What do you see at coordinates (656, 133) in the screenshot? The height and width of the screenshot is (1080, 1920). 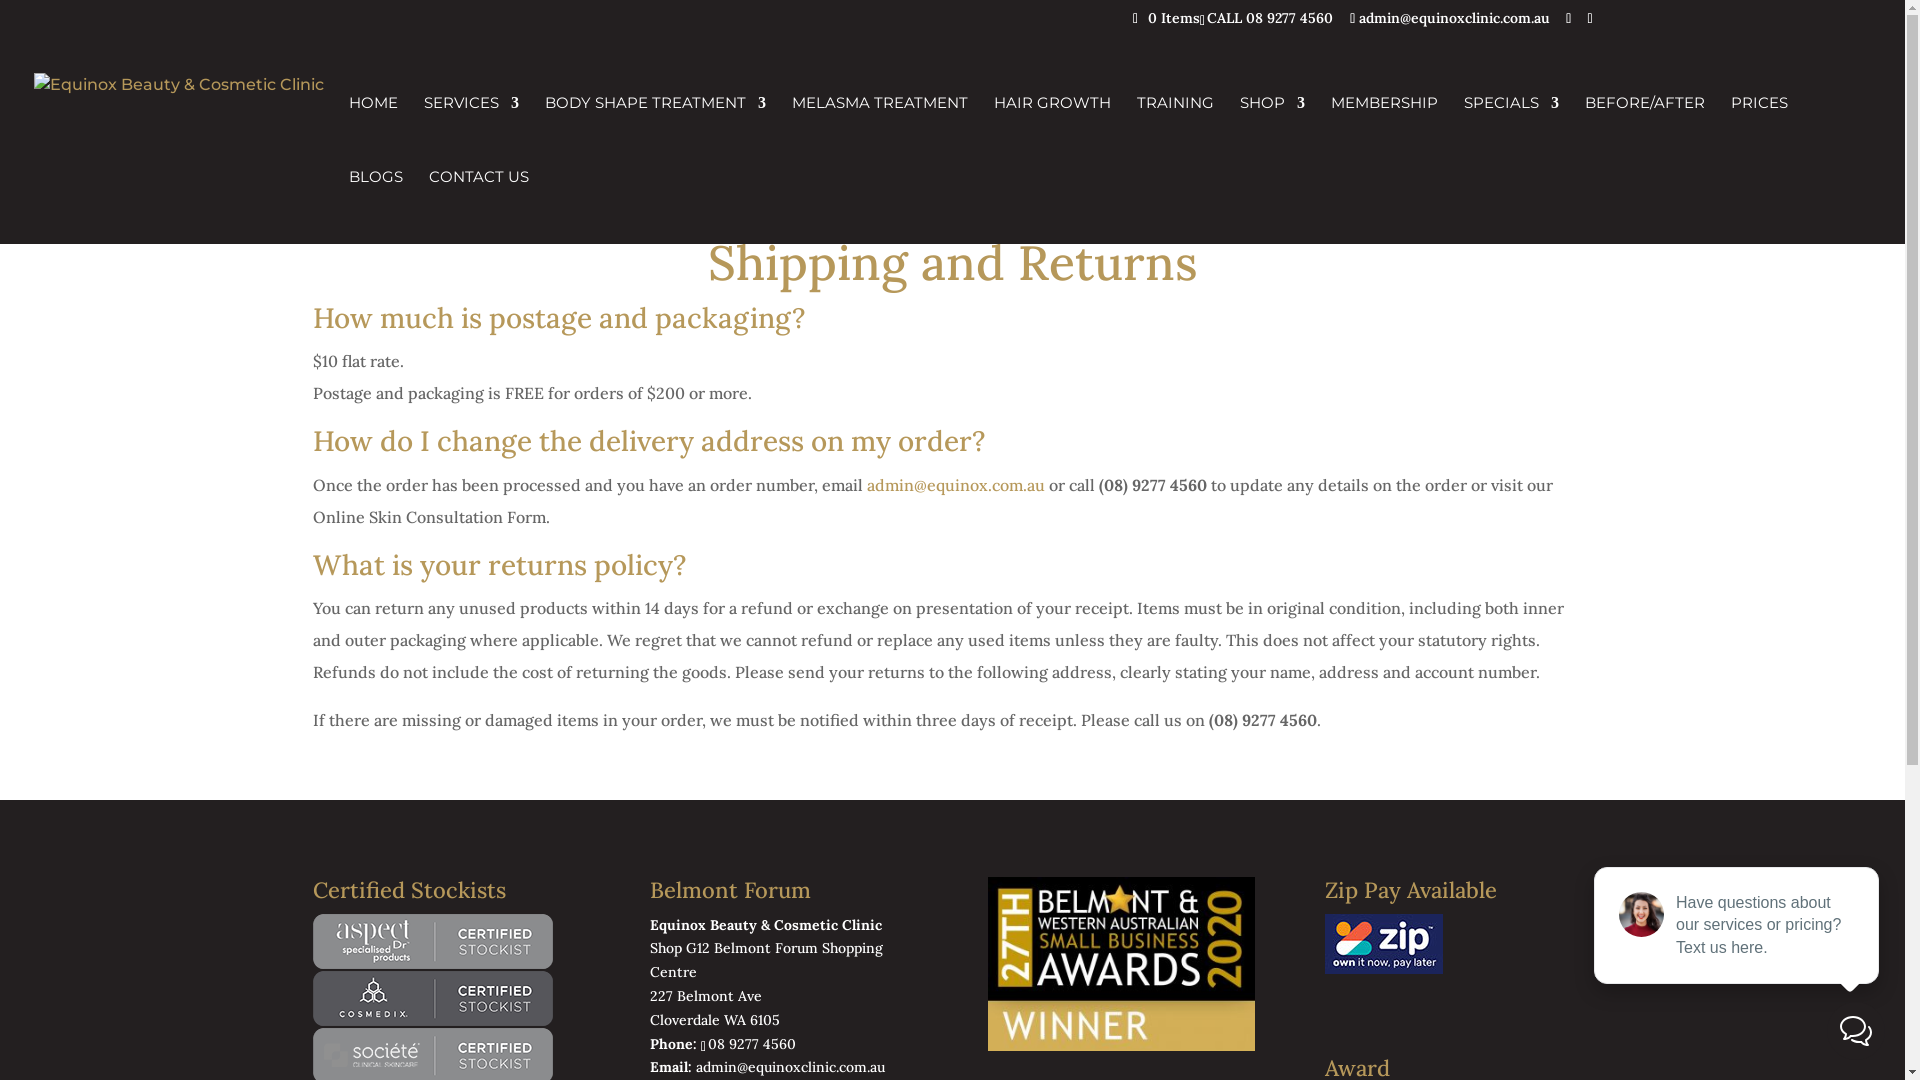 I see `BODY SHAPE TREATMENT` at bounding box center [656, 133].